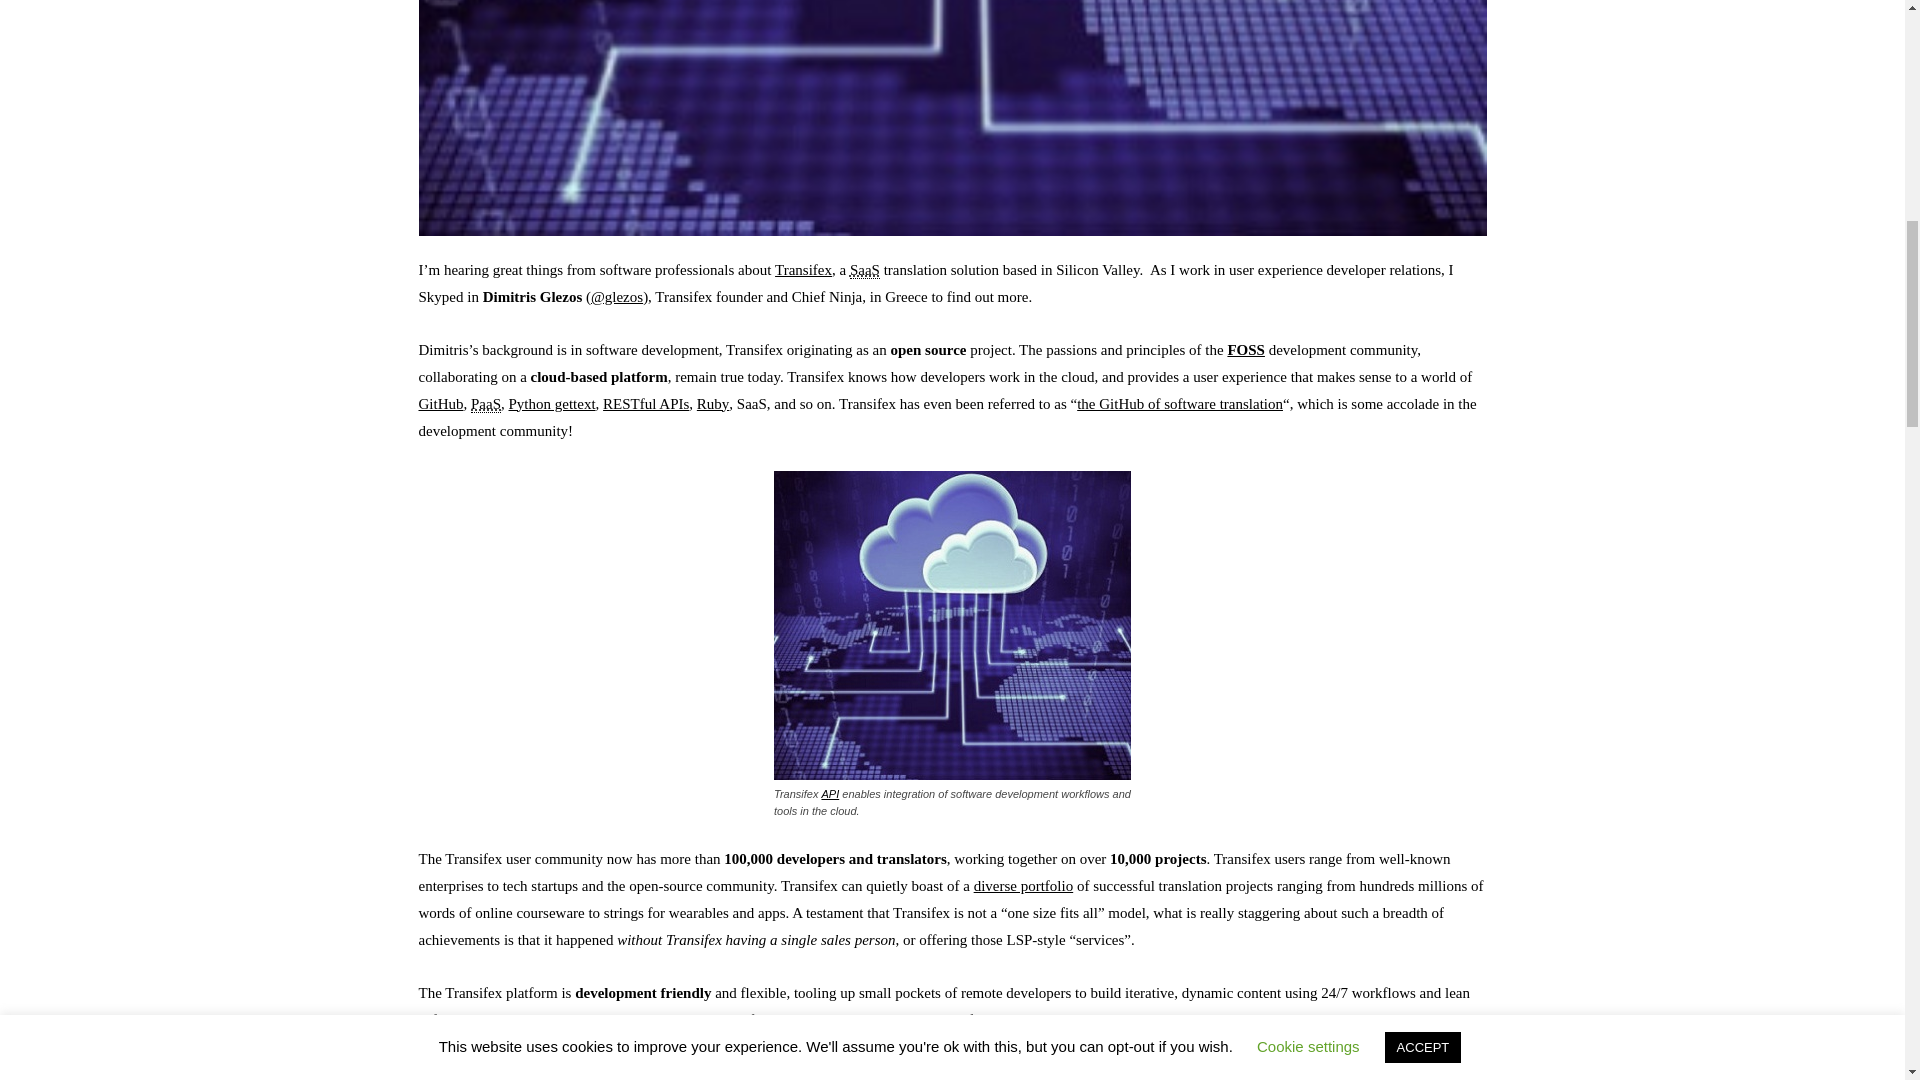 This screenshot has width=1920, height=1080. I want to click on Dimitris Glezos on Twitter, so click(617, 296).